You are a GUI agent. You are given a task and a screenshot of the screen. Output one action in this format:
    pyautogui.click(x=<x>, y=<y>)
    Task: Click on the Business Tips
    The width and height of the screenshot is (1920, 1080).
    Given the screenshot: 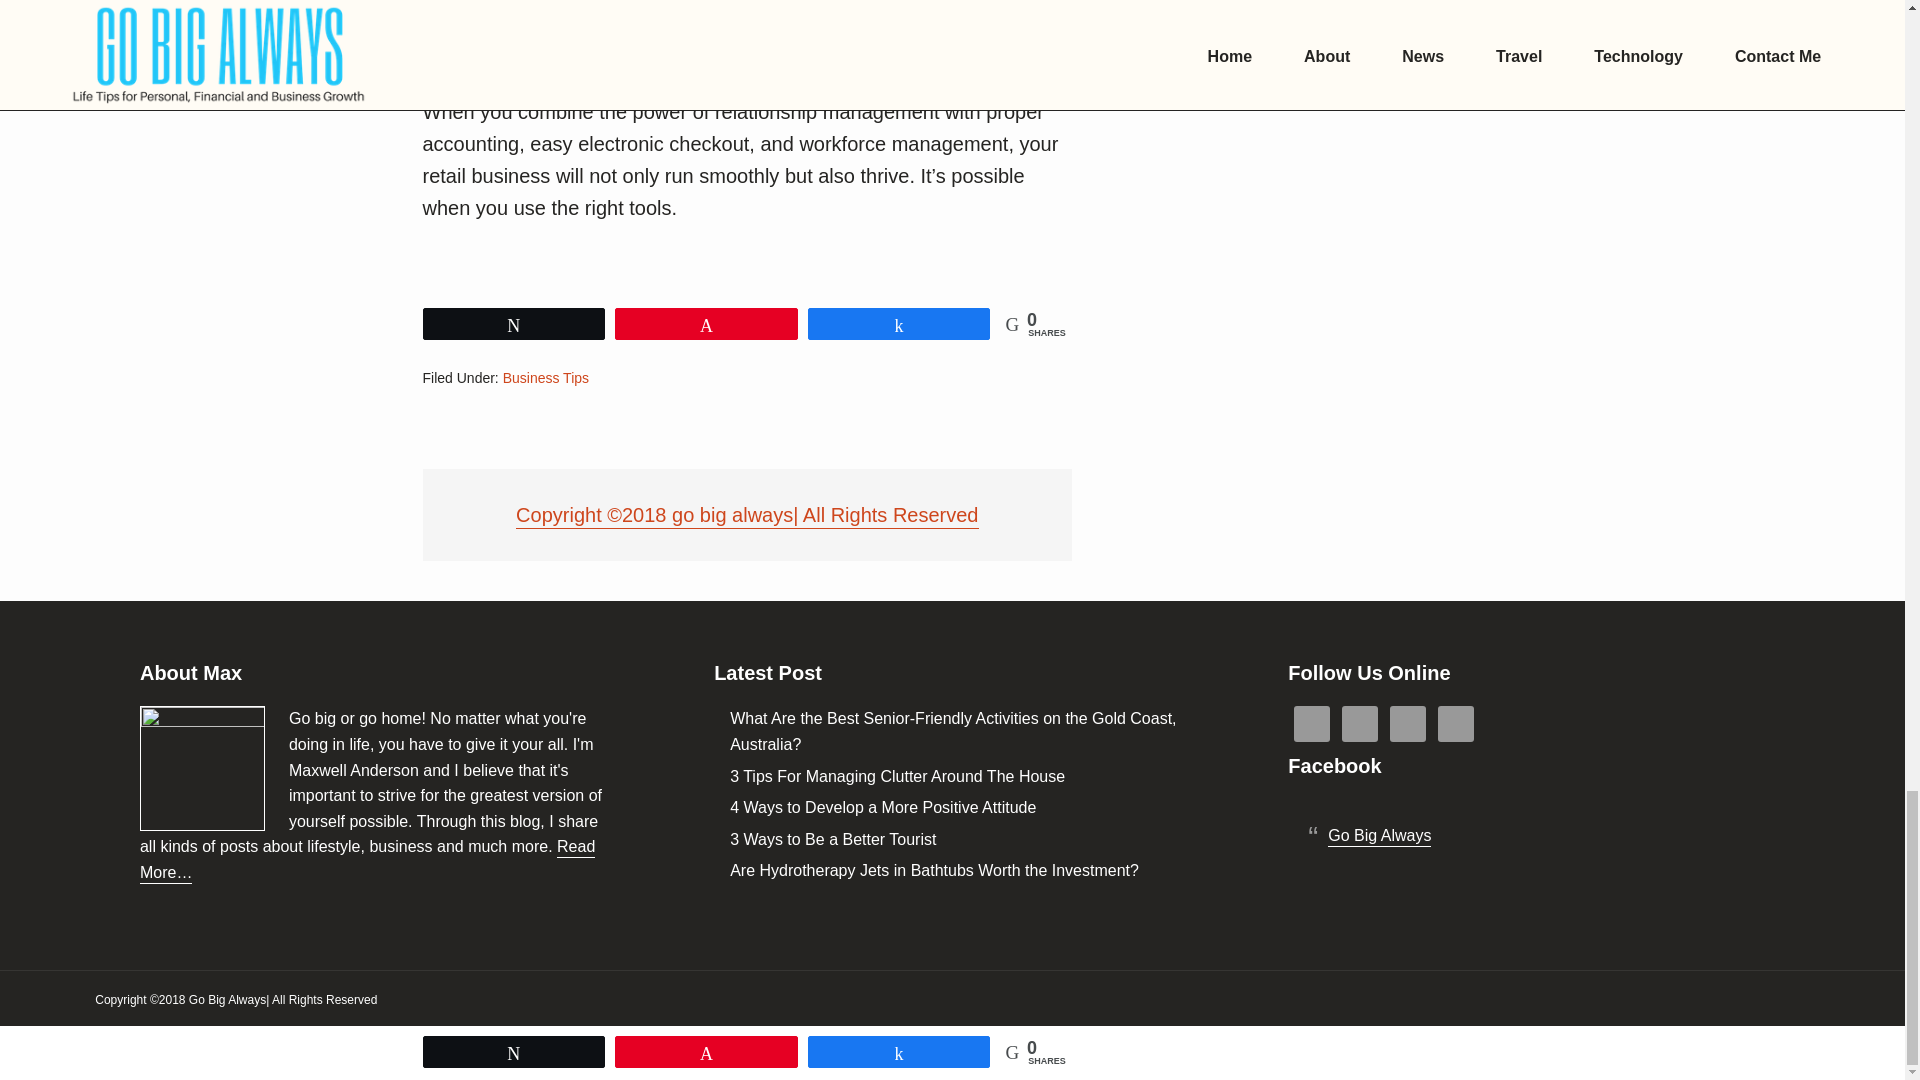 What is the action you would take?
    pyautogui.click(x=546, y=379)
    